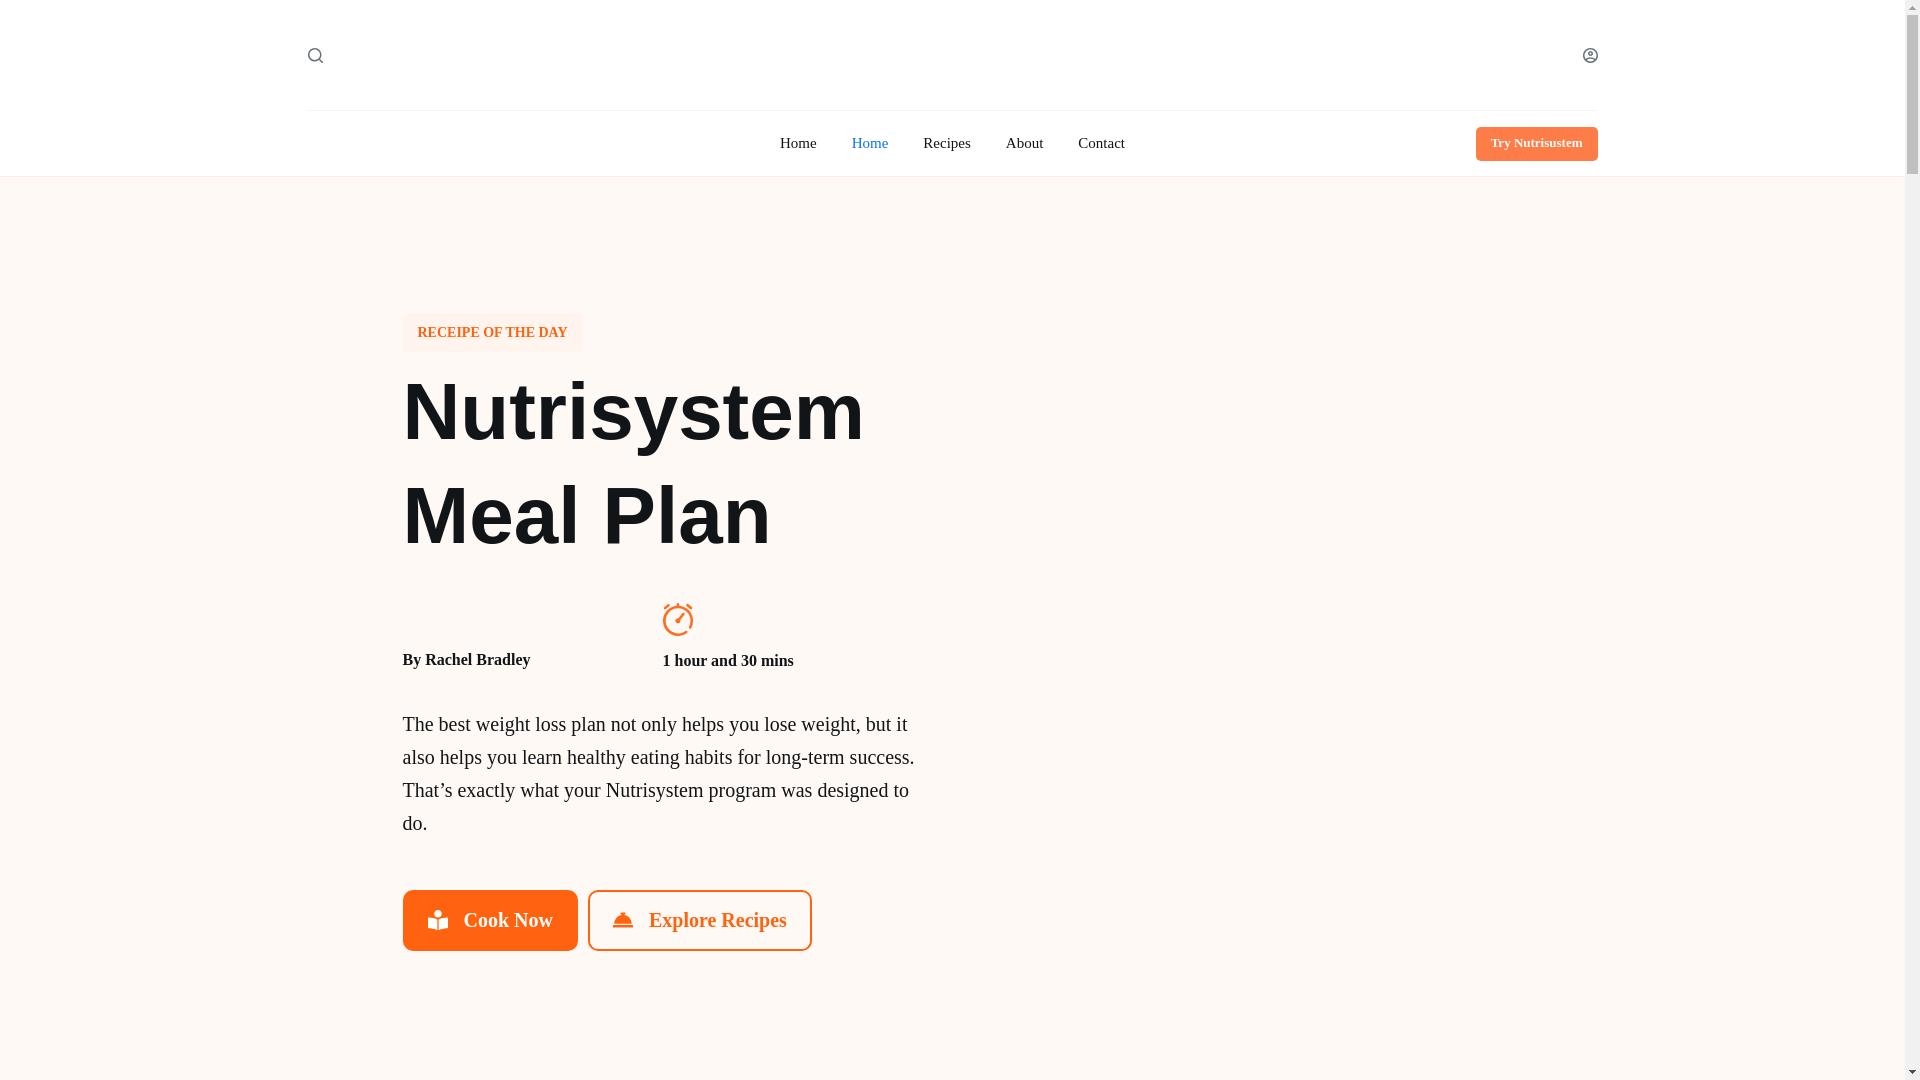 This screenshot has width=1920, height=1080. I want to click on Try Nutrisustem, so click(1536, 142).